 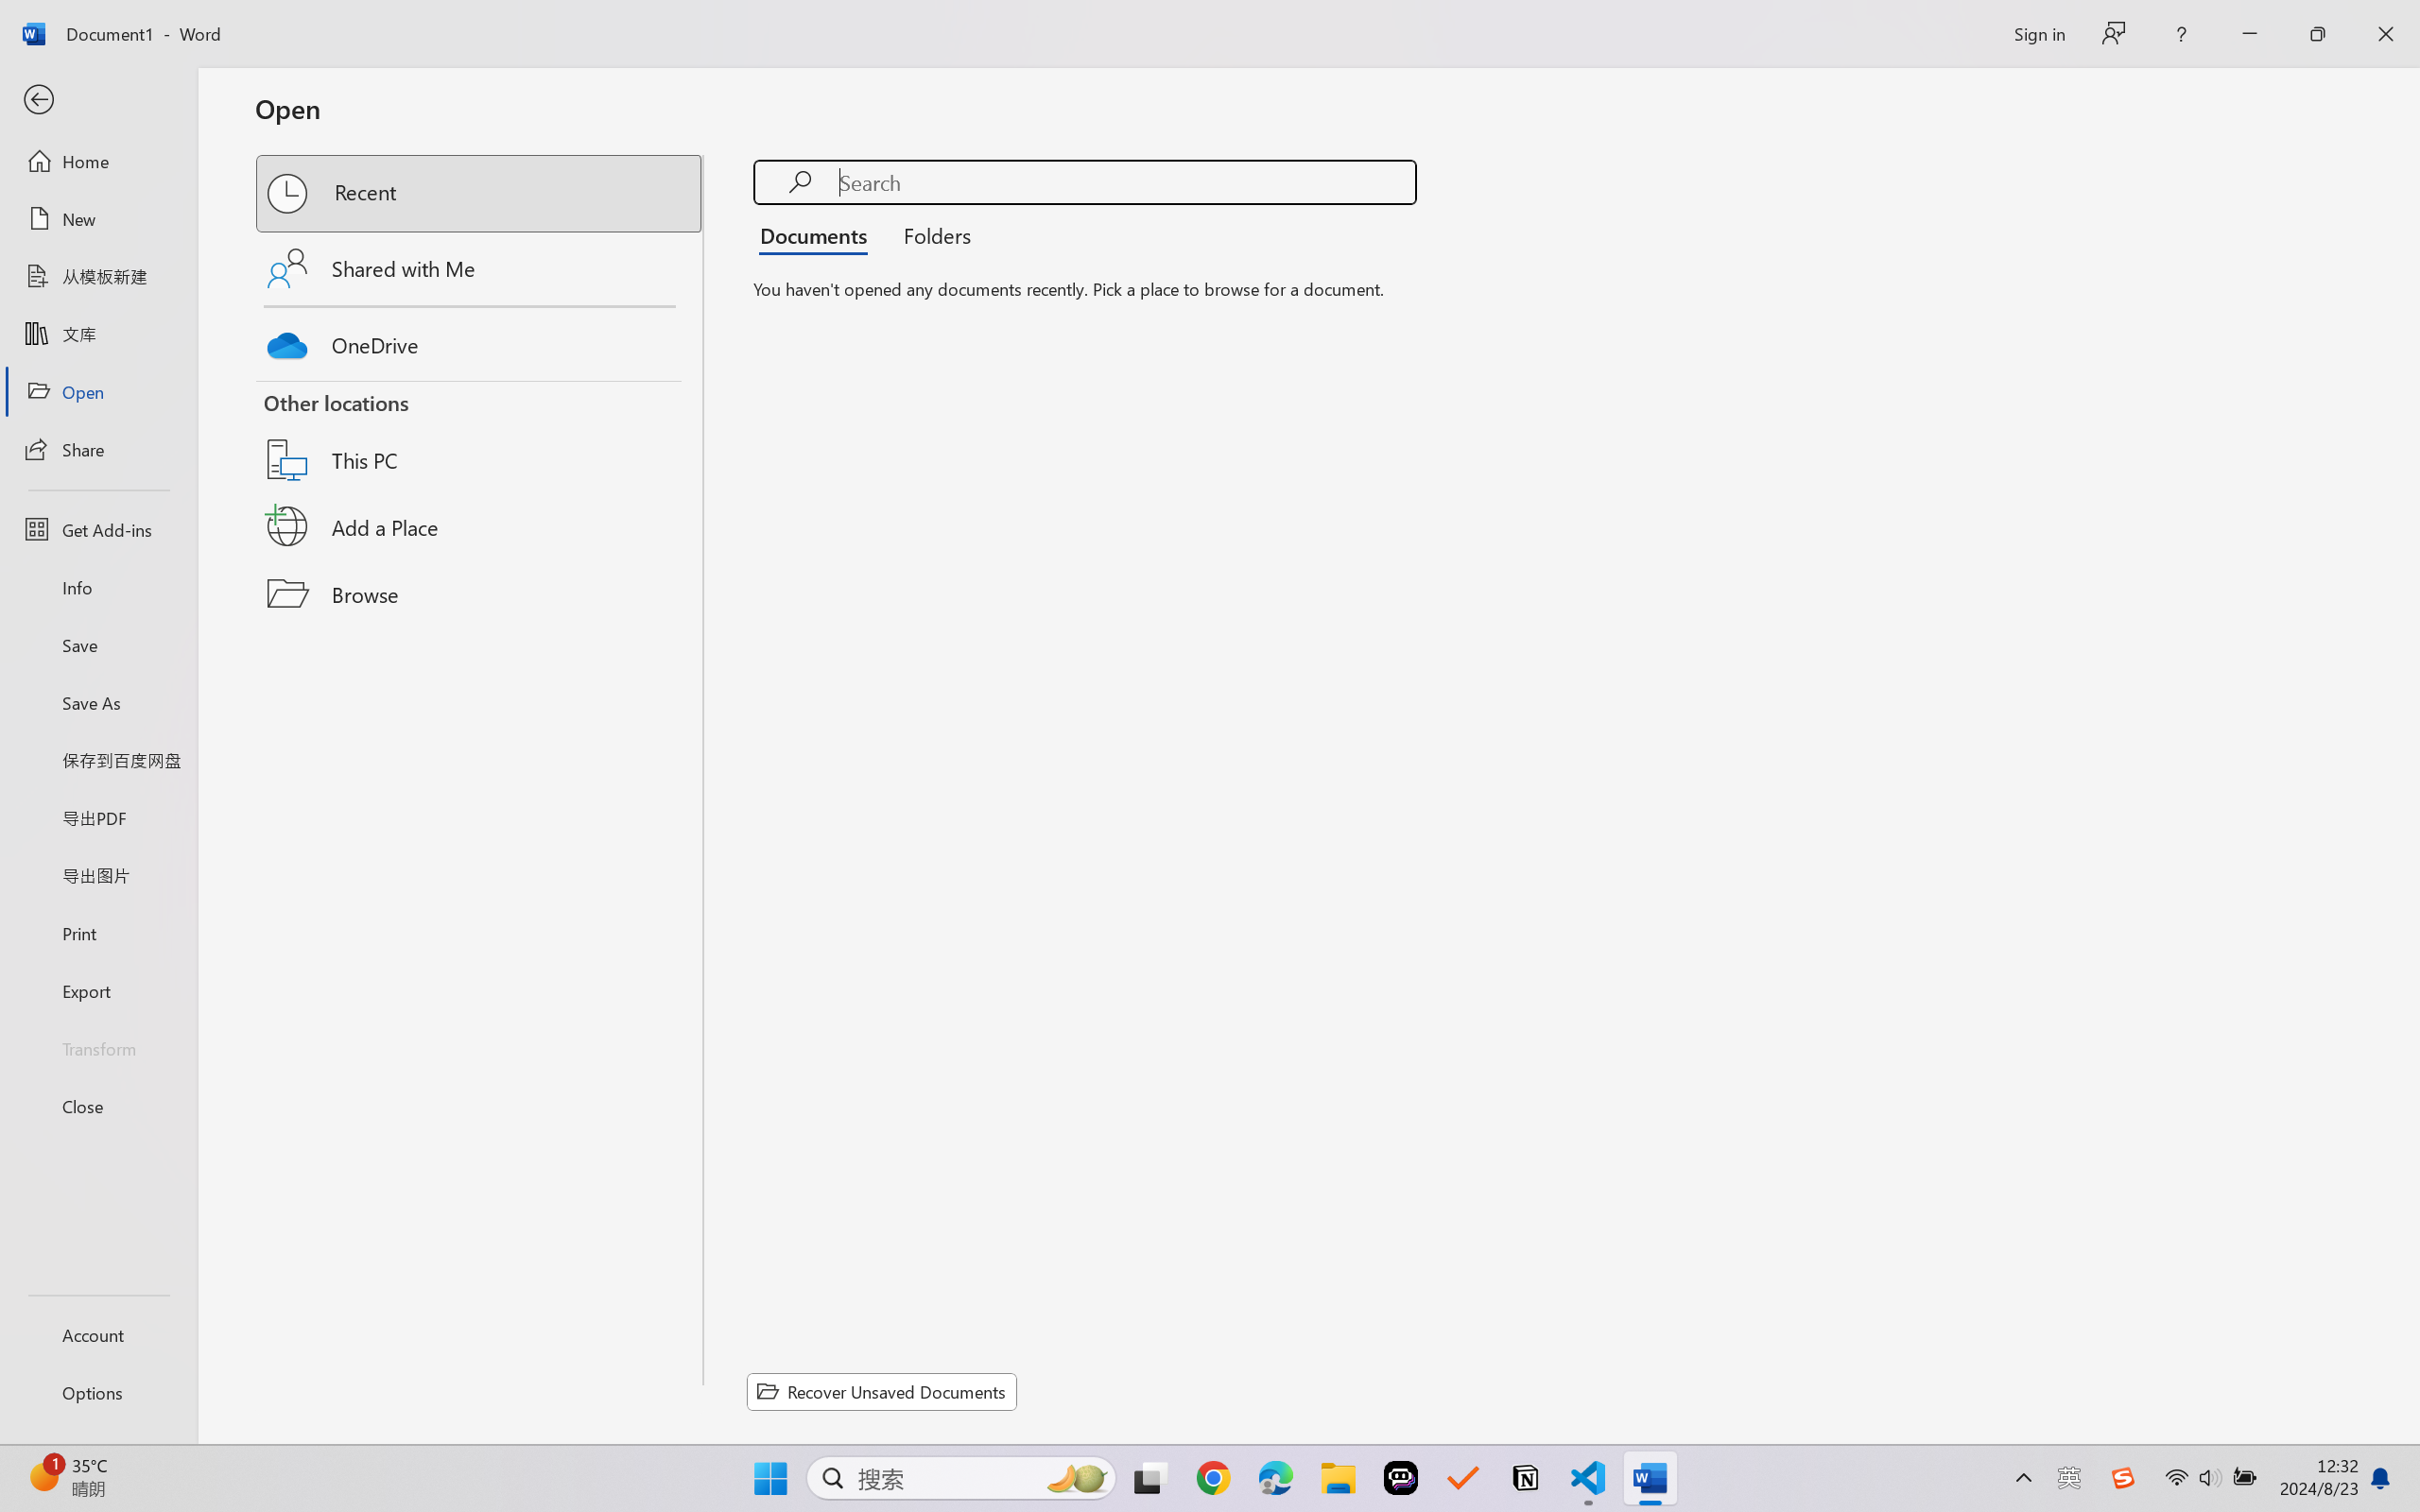 What do you see at coordinates (480, 340) in the screenshot?
I see `OneDrive` at bounding box center [480, 340].